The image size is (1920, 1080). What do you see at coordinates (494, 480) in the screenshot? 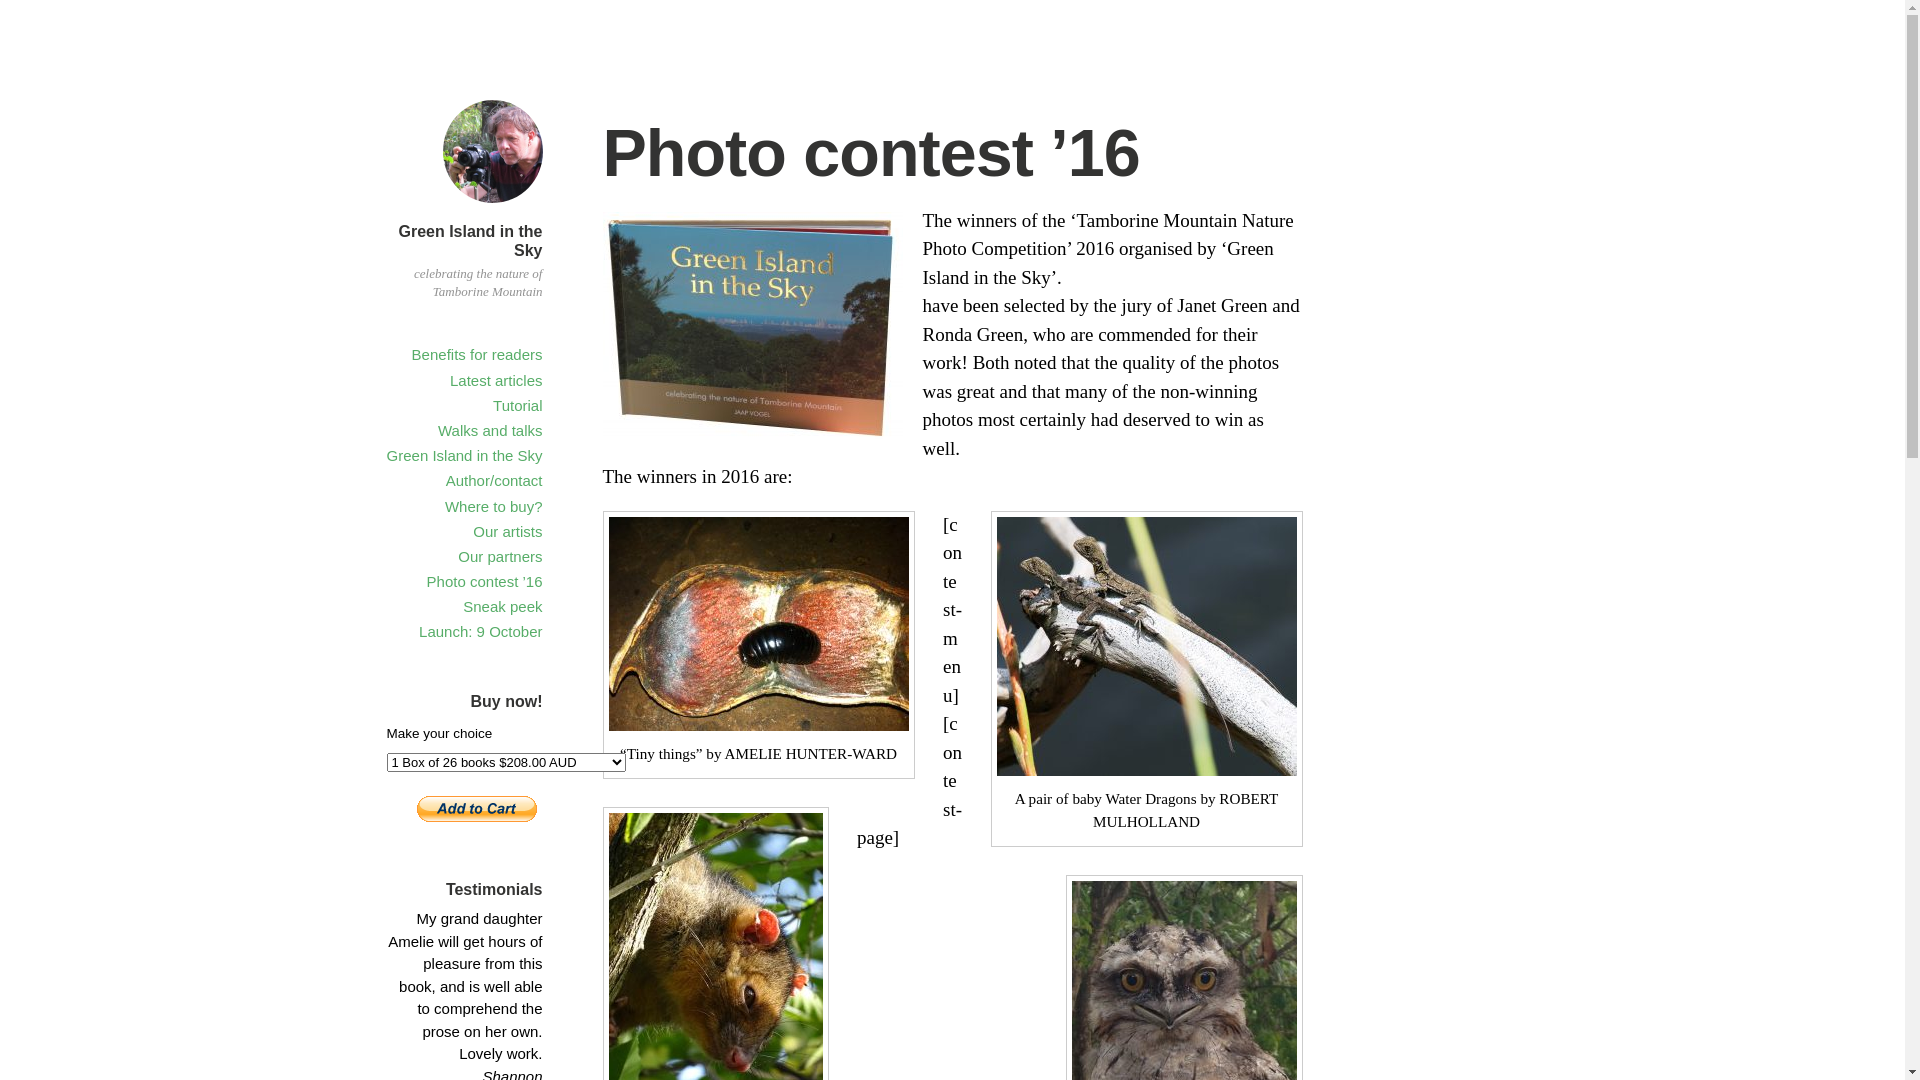
I see `Author/contact` at bounding box center [494, 480].